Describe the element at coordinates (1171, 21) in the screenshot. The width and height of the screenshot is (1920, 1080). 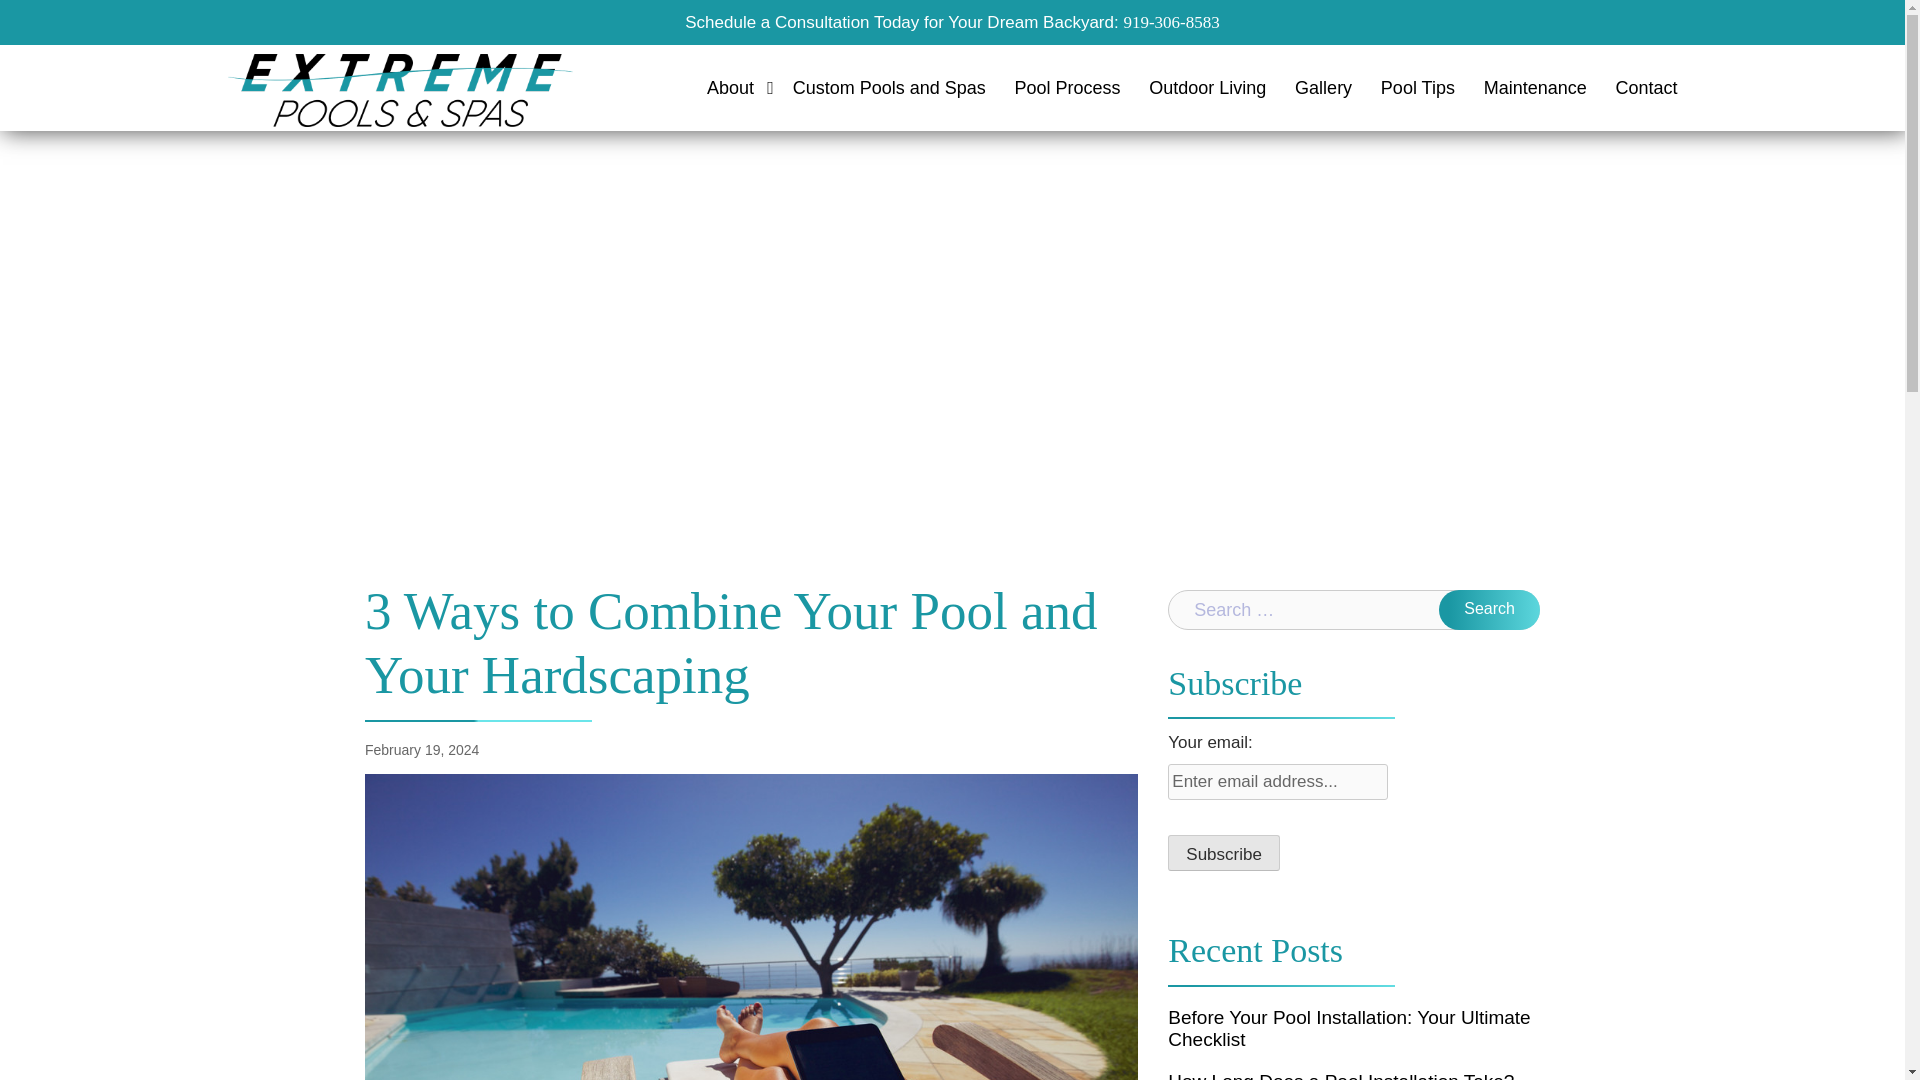
I see `919-306-8583` at that location.